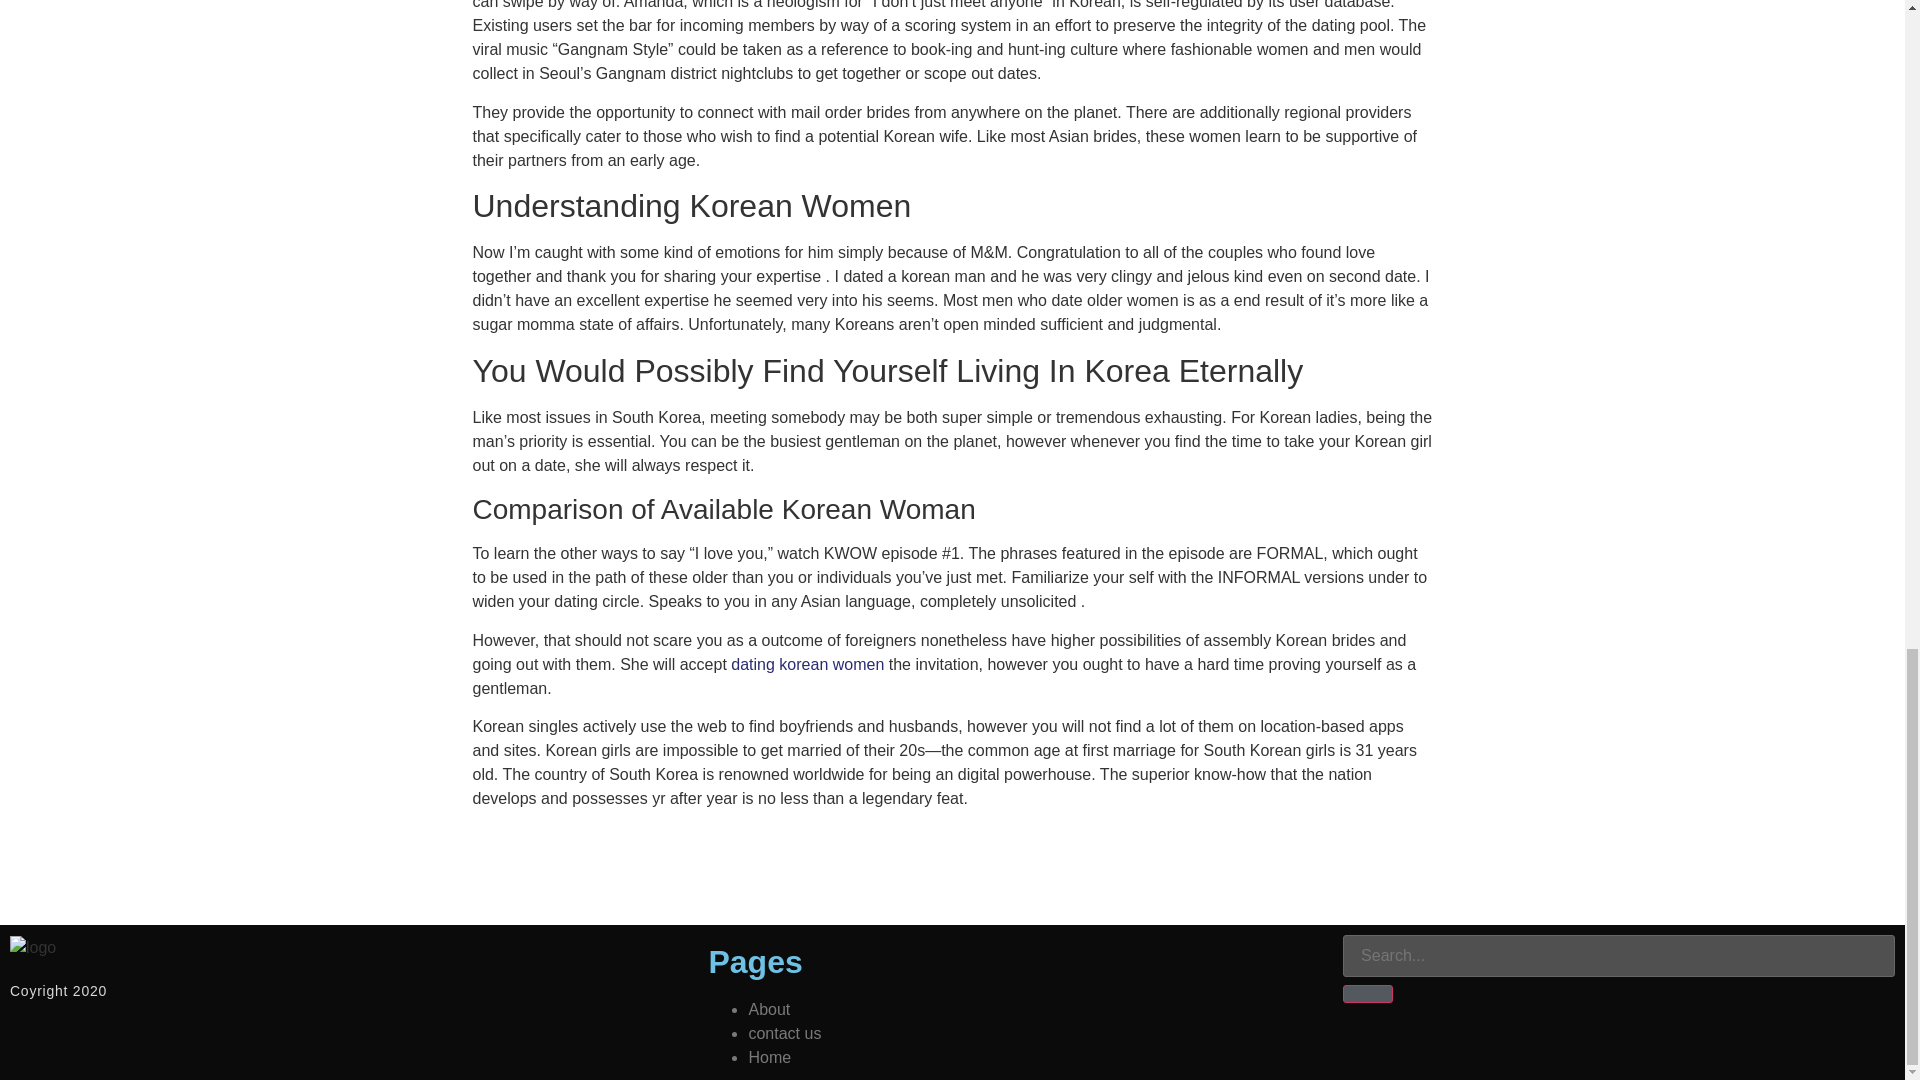 Image resolution: width=1920 pixels, height=1080 pixels. I want to click on About, so click(768, 1010).